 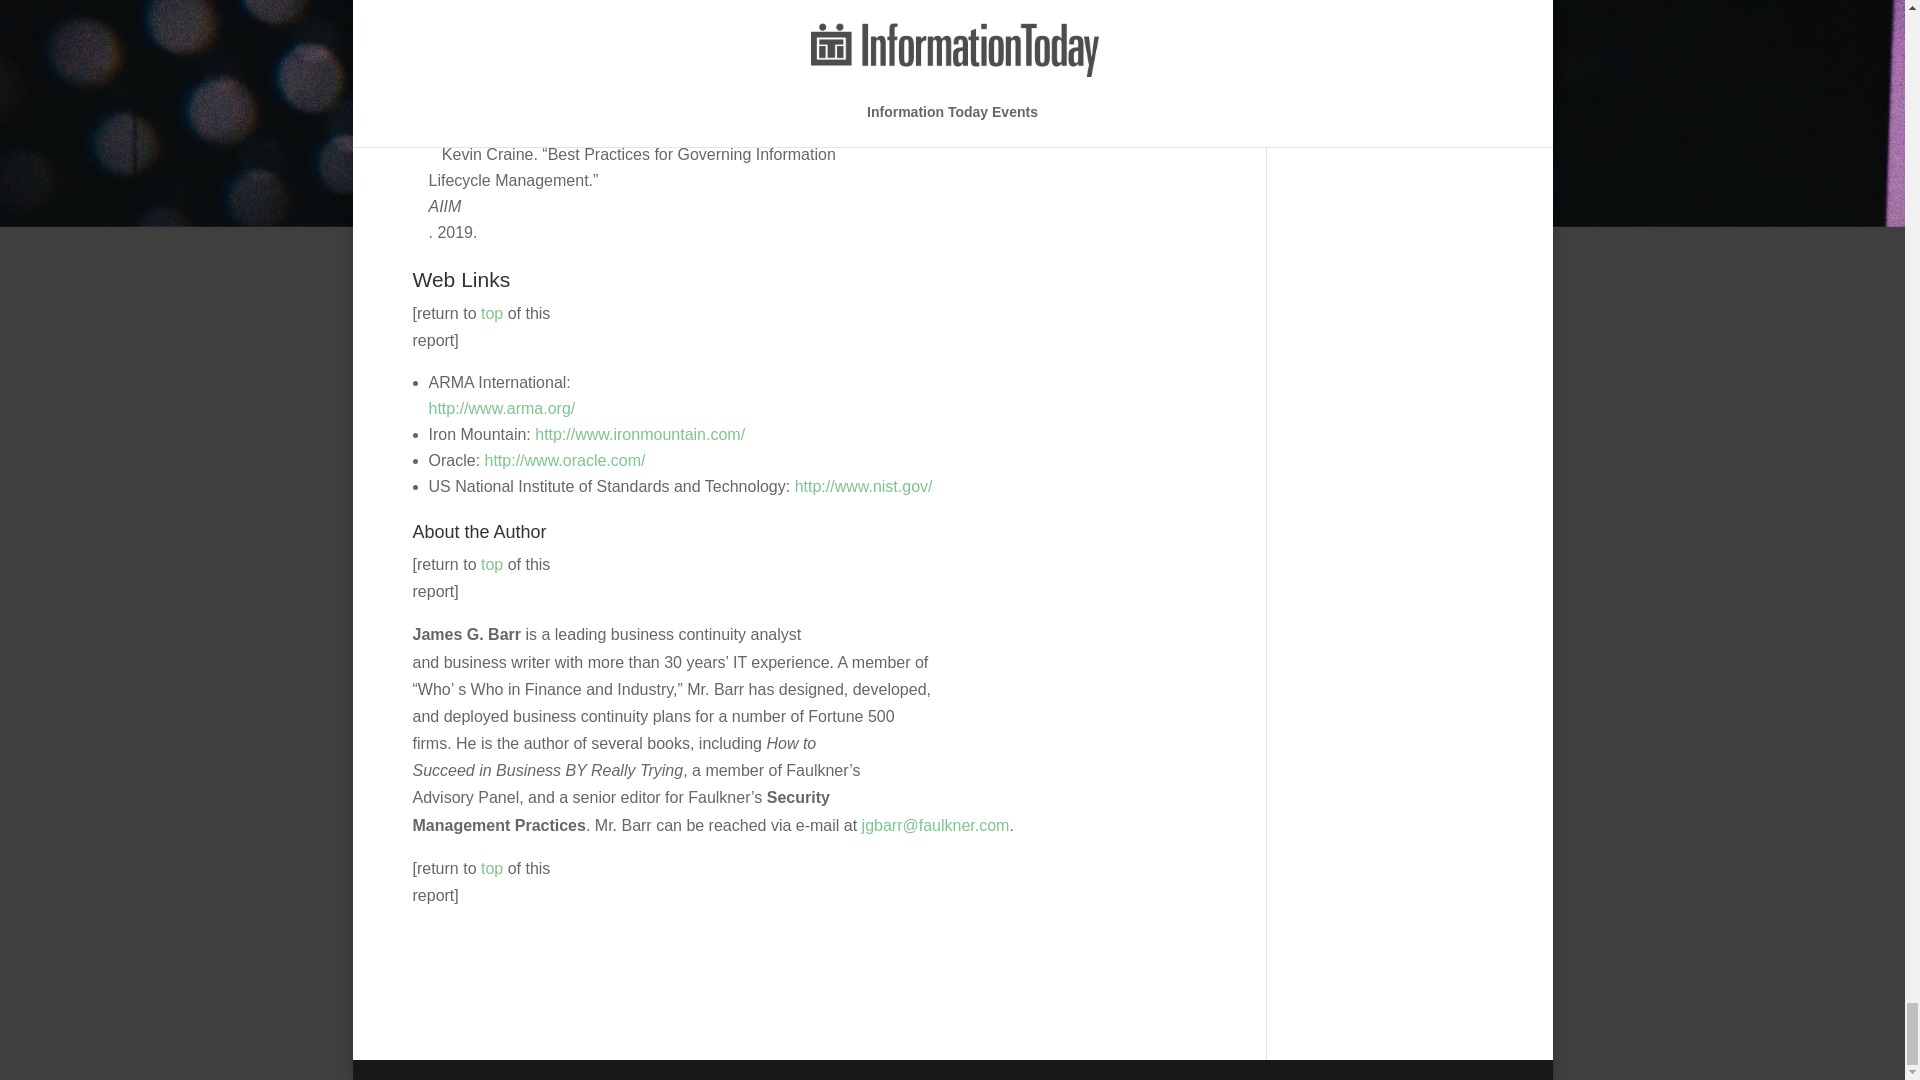 I want to click on top, so click(x=492, y=868).